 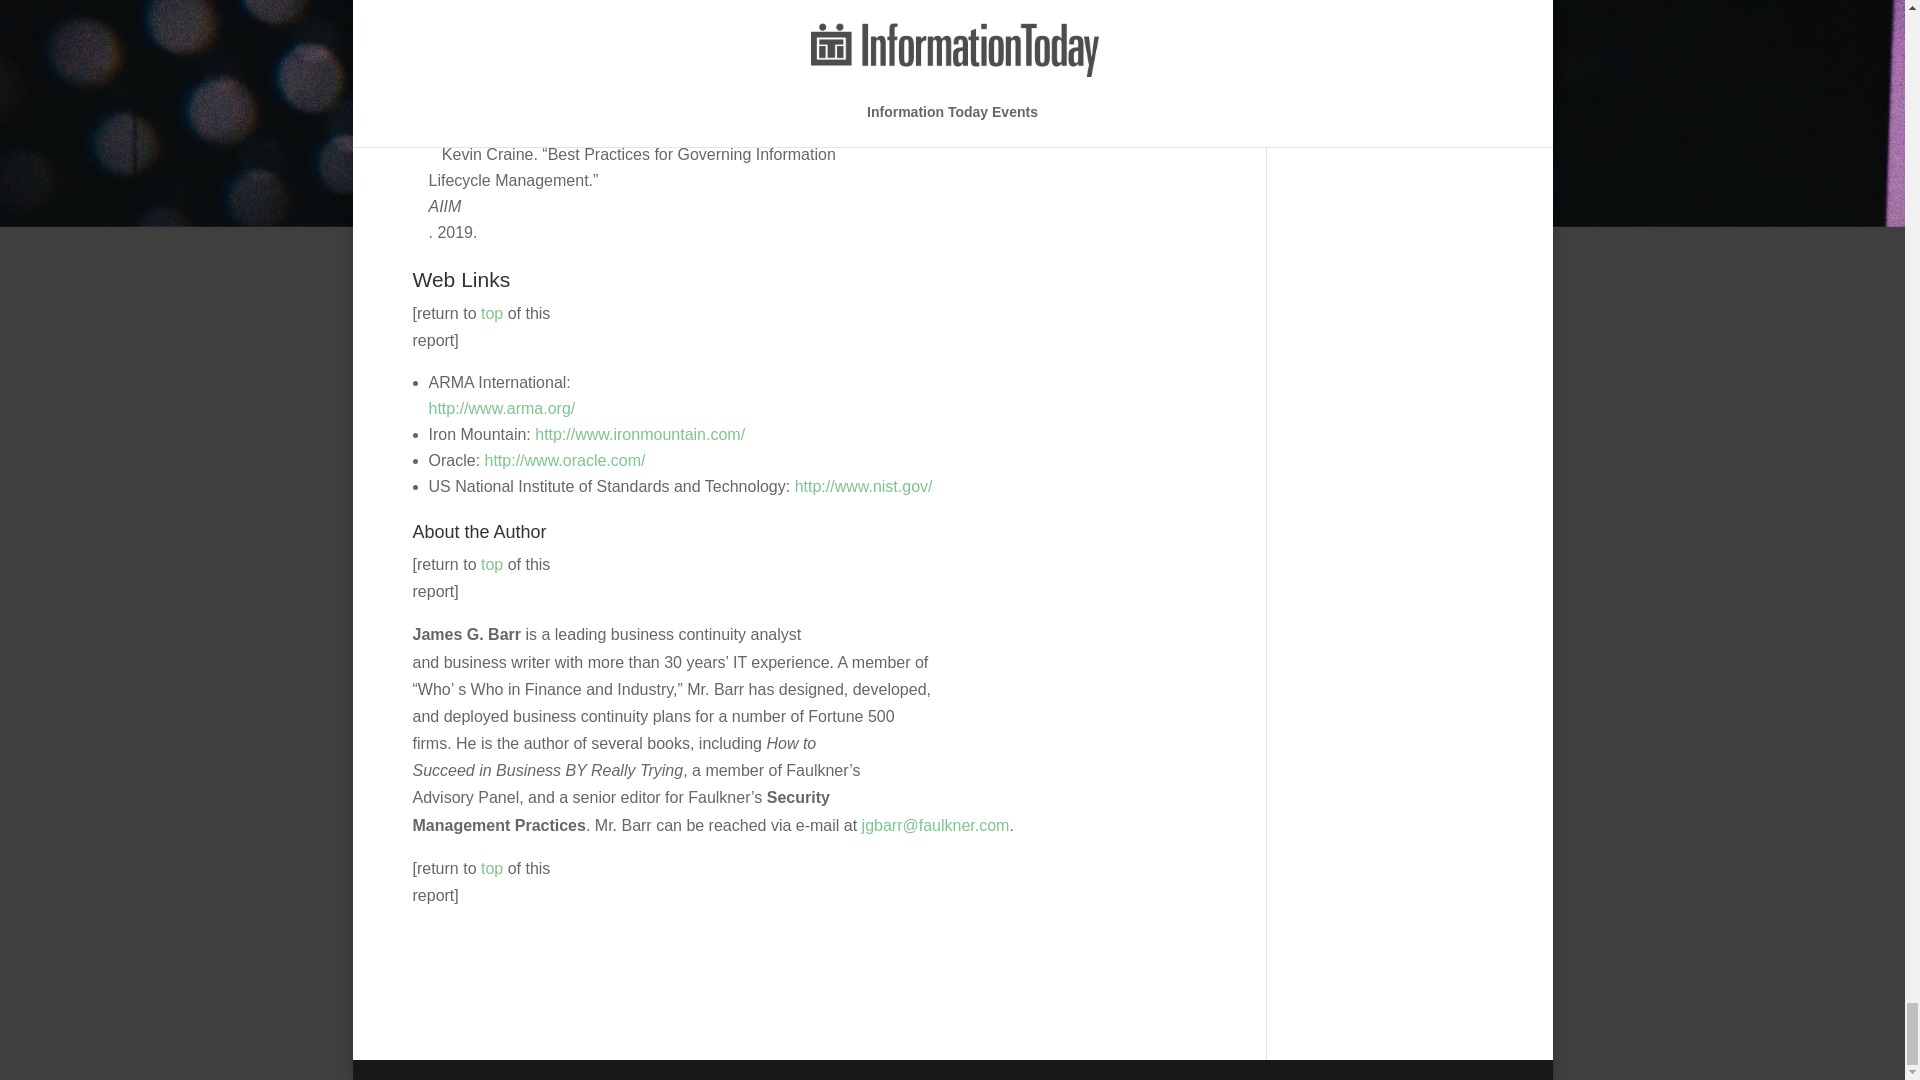 I want to click on top, so click(x=492, y=868).